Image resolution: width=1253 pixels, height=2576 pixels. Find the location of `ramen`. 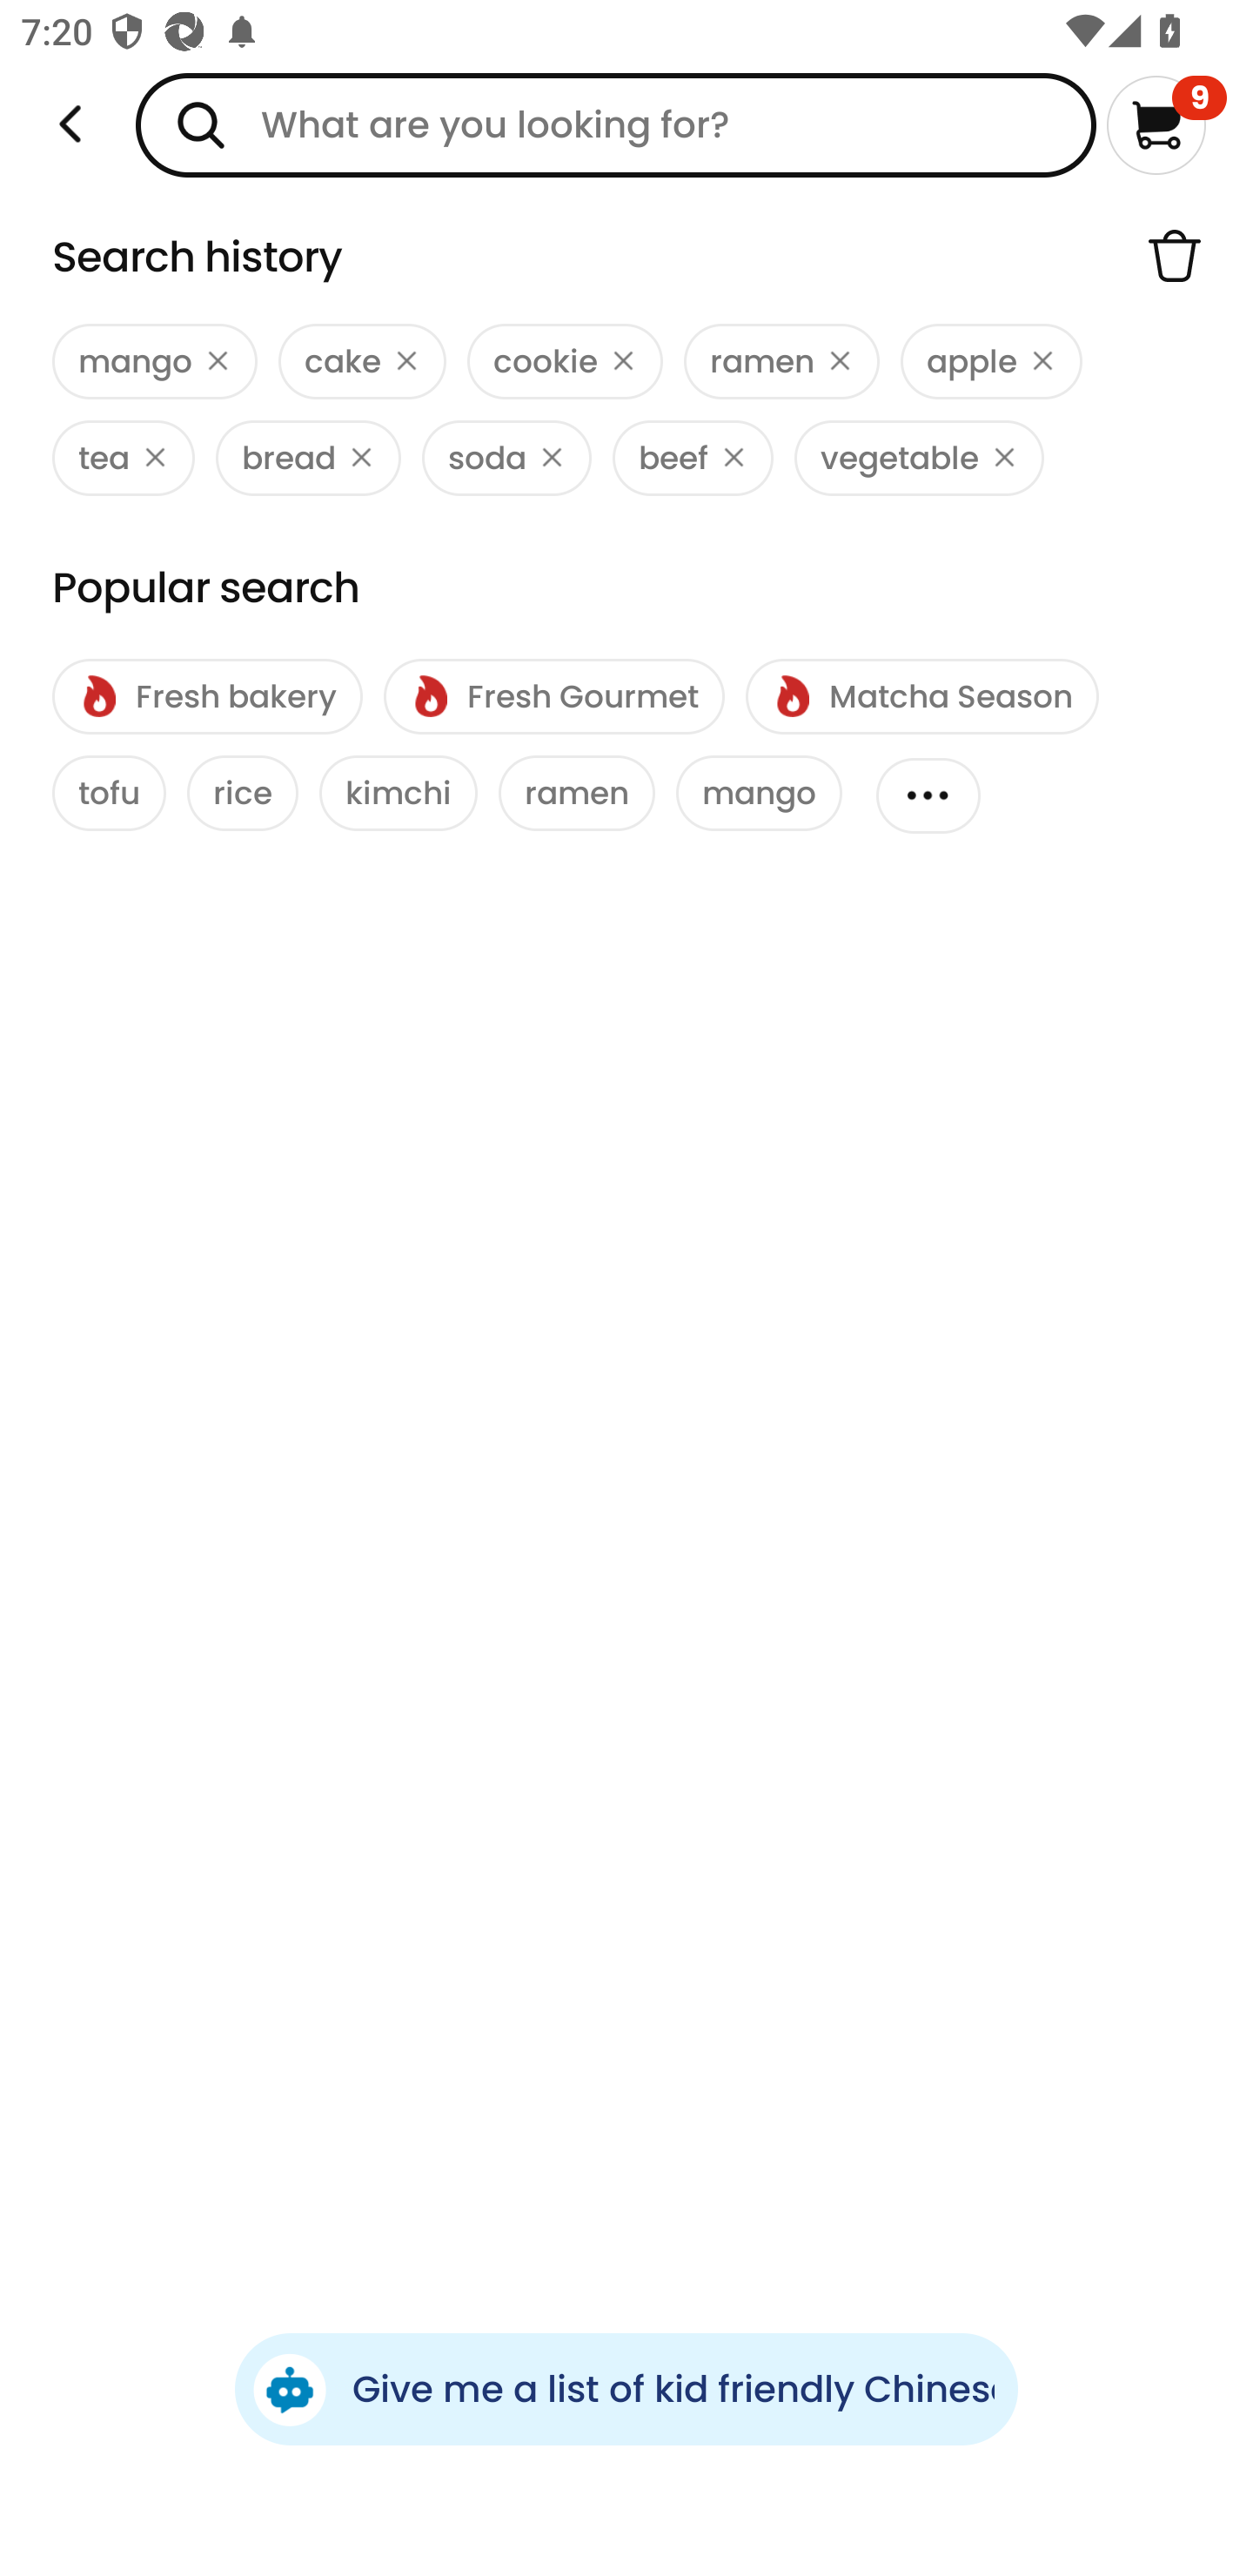

ramen is located at coordinates (781, 361).